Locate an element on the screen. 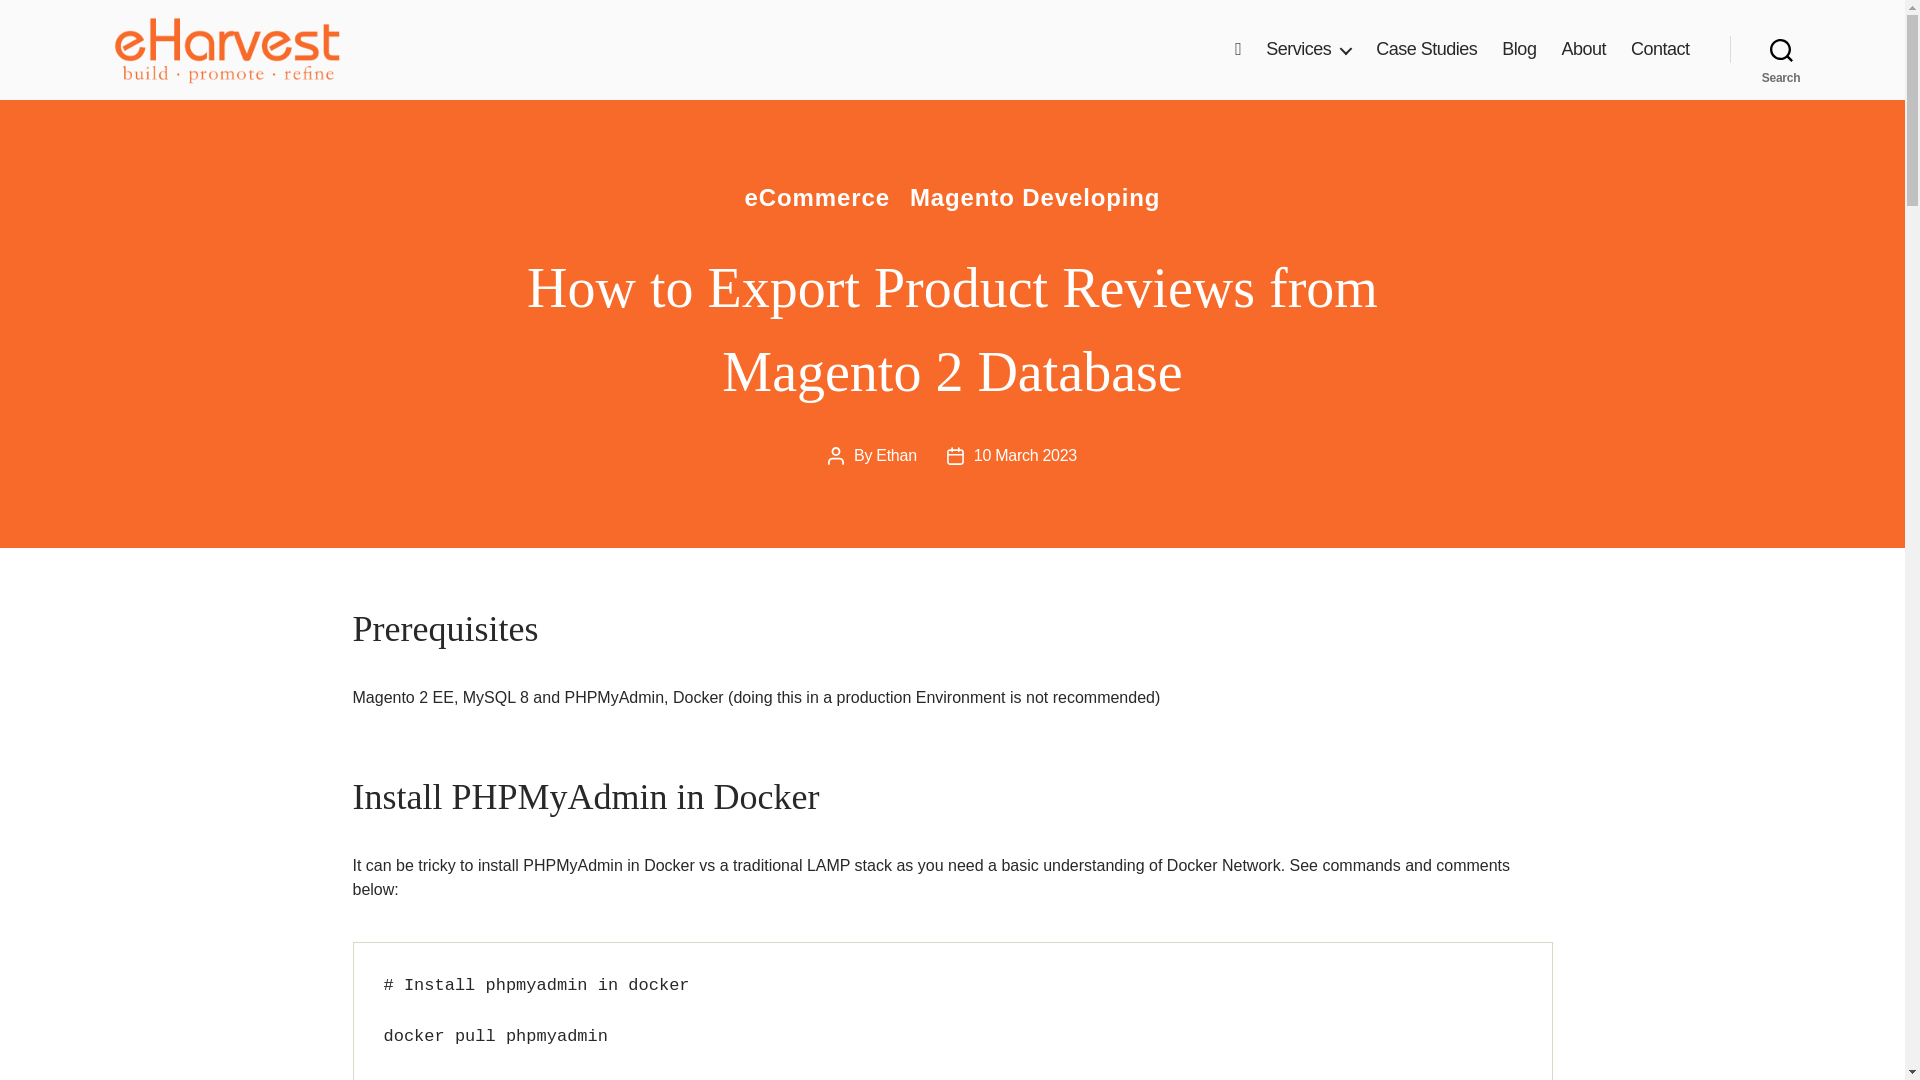  Search is located at coordinates (1781, 50).